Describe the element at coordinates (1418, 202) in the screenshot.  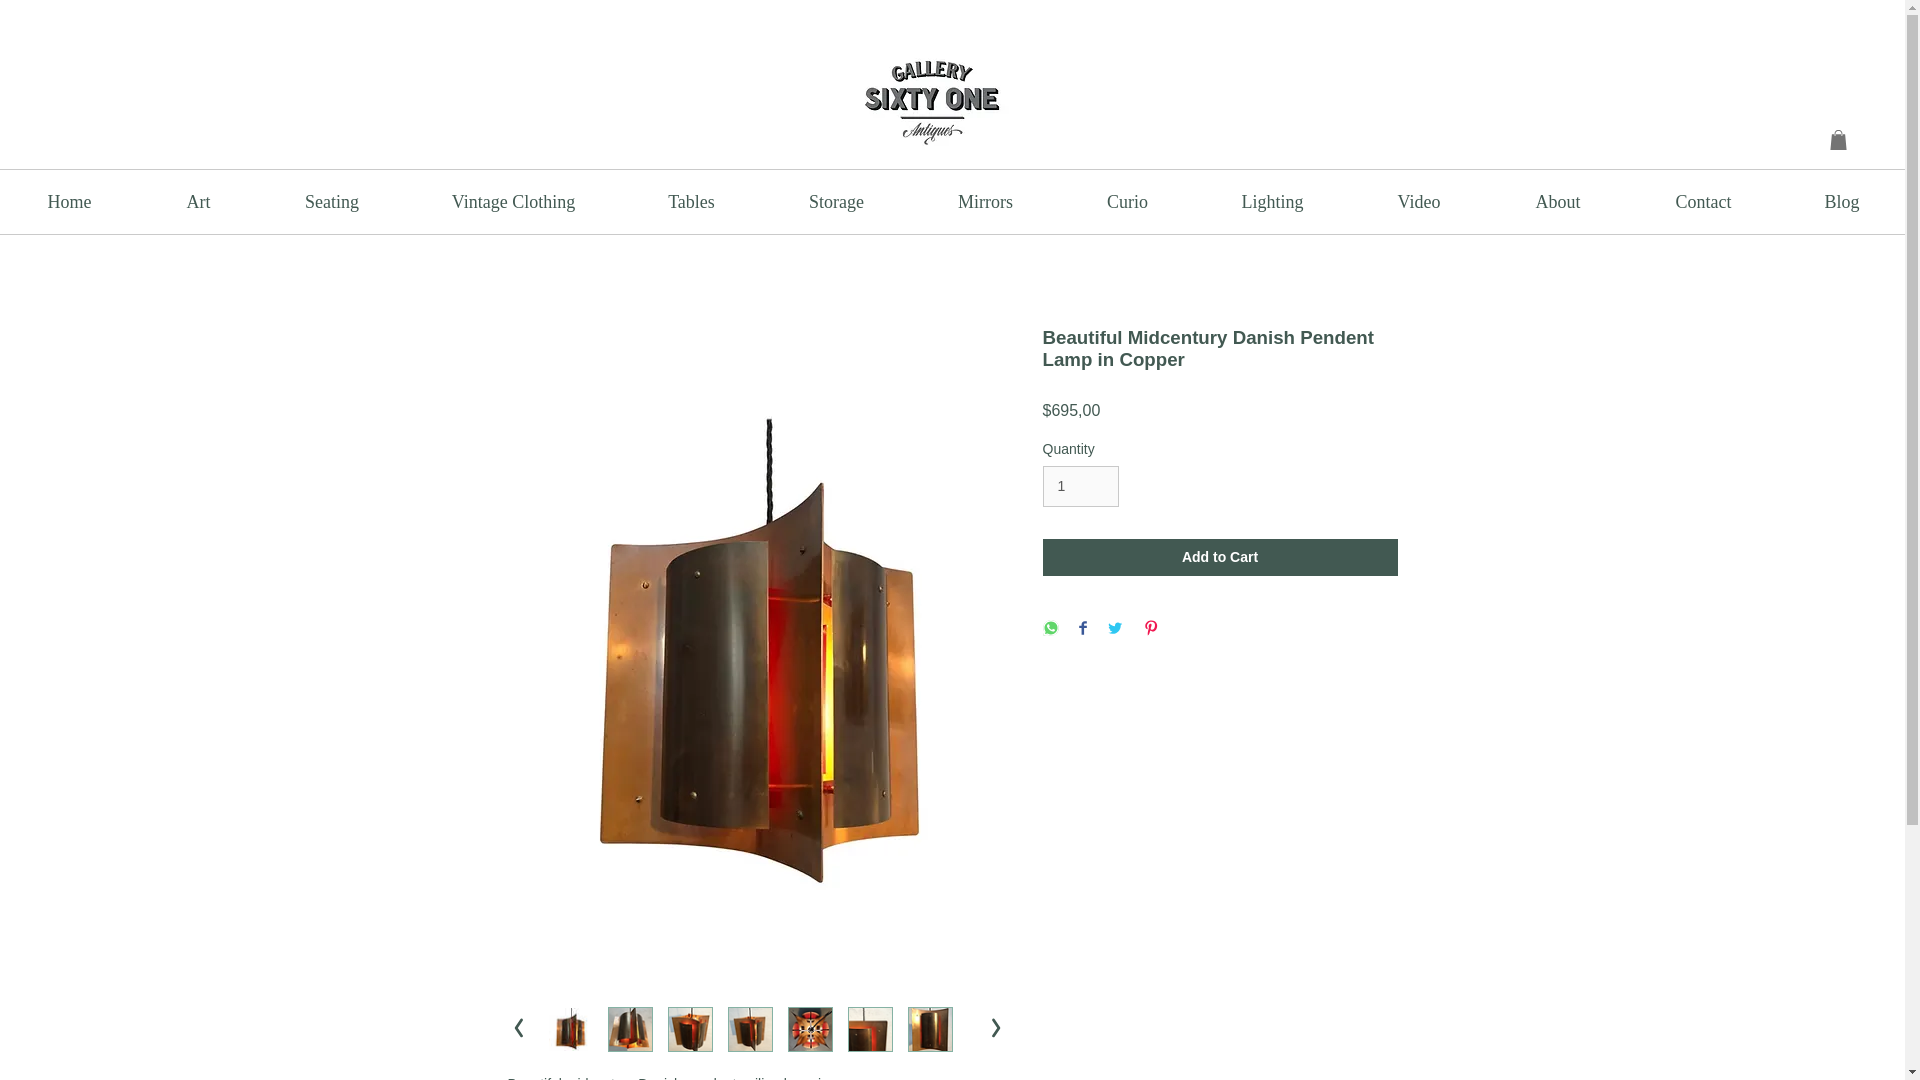
I see `Video` at that location.